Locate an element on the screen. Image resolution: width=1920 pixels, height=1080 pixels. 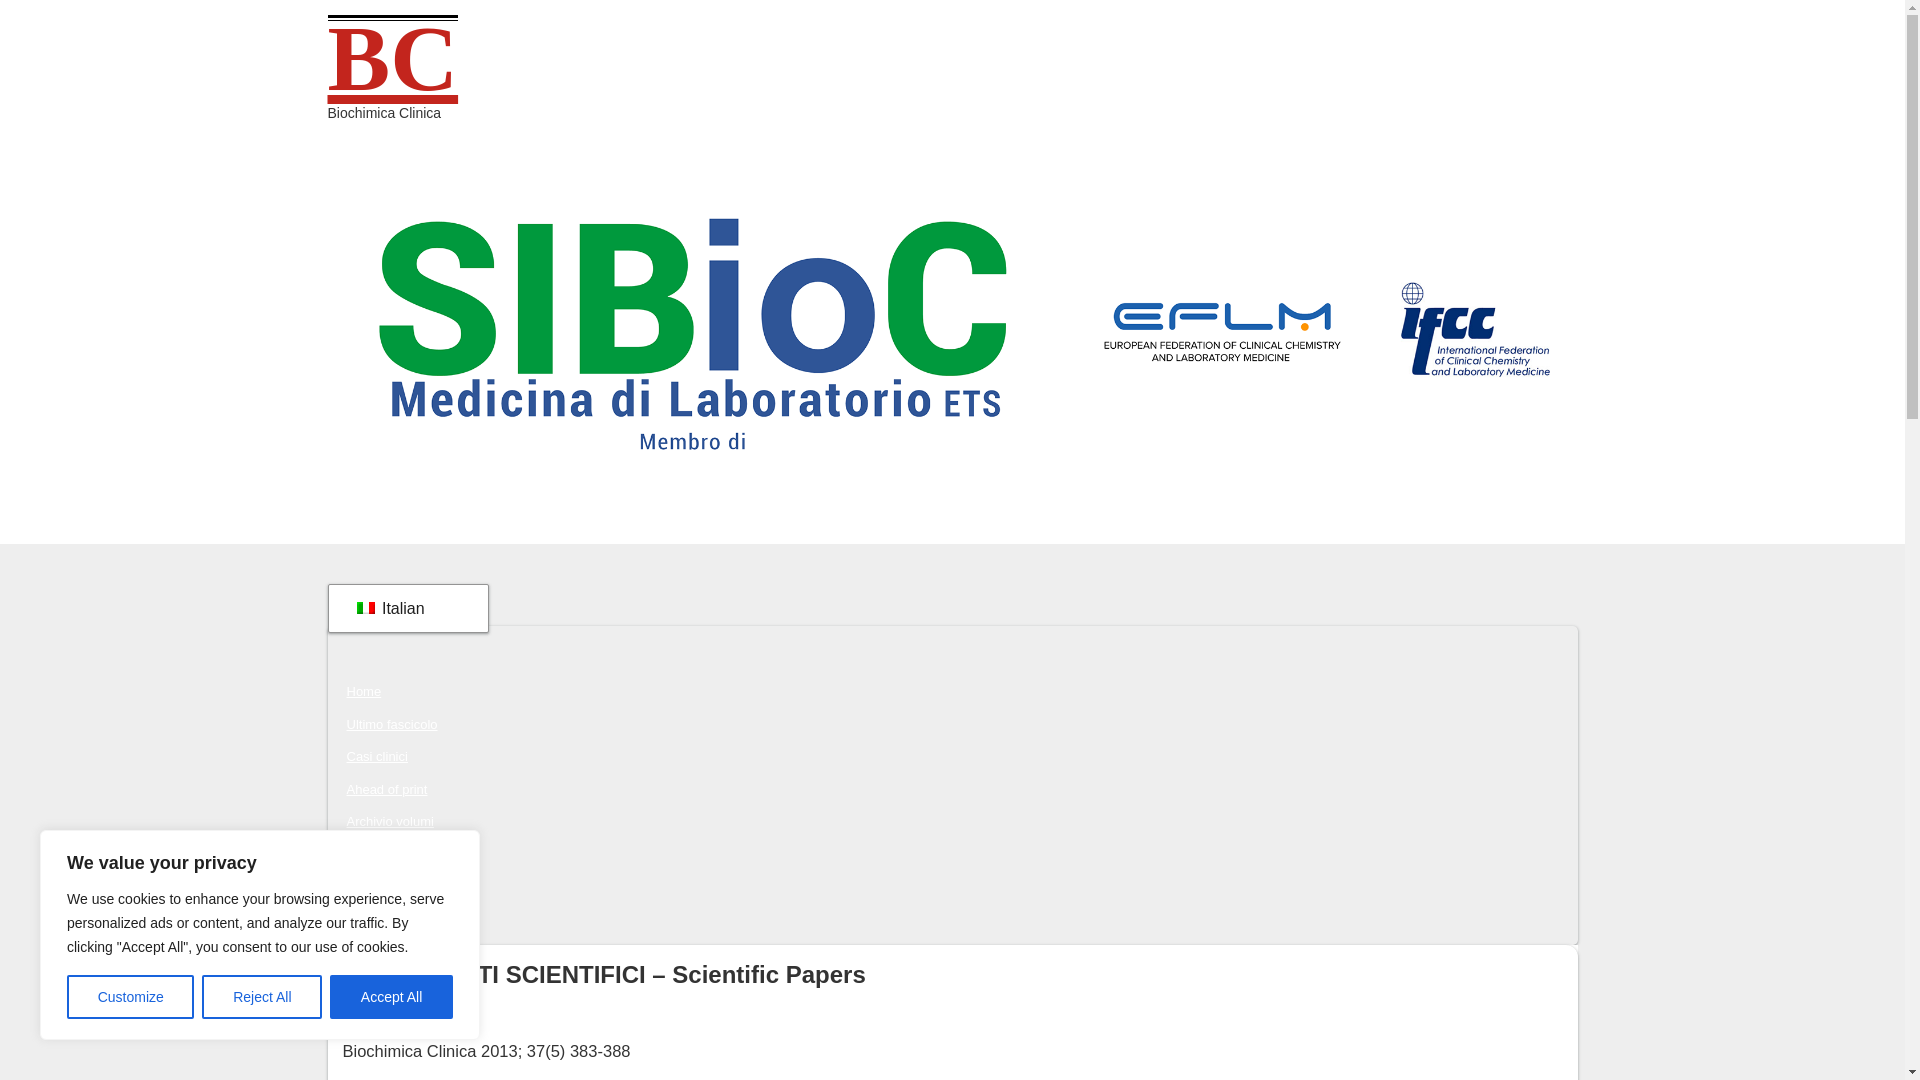
Ahead of print is located at coordinates (386, 789).